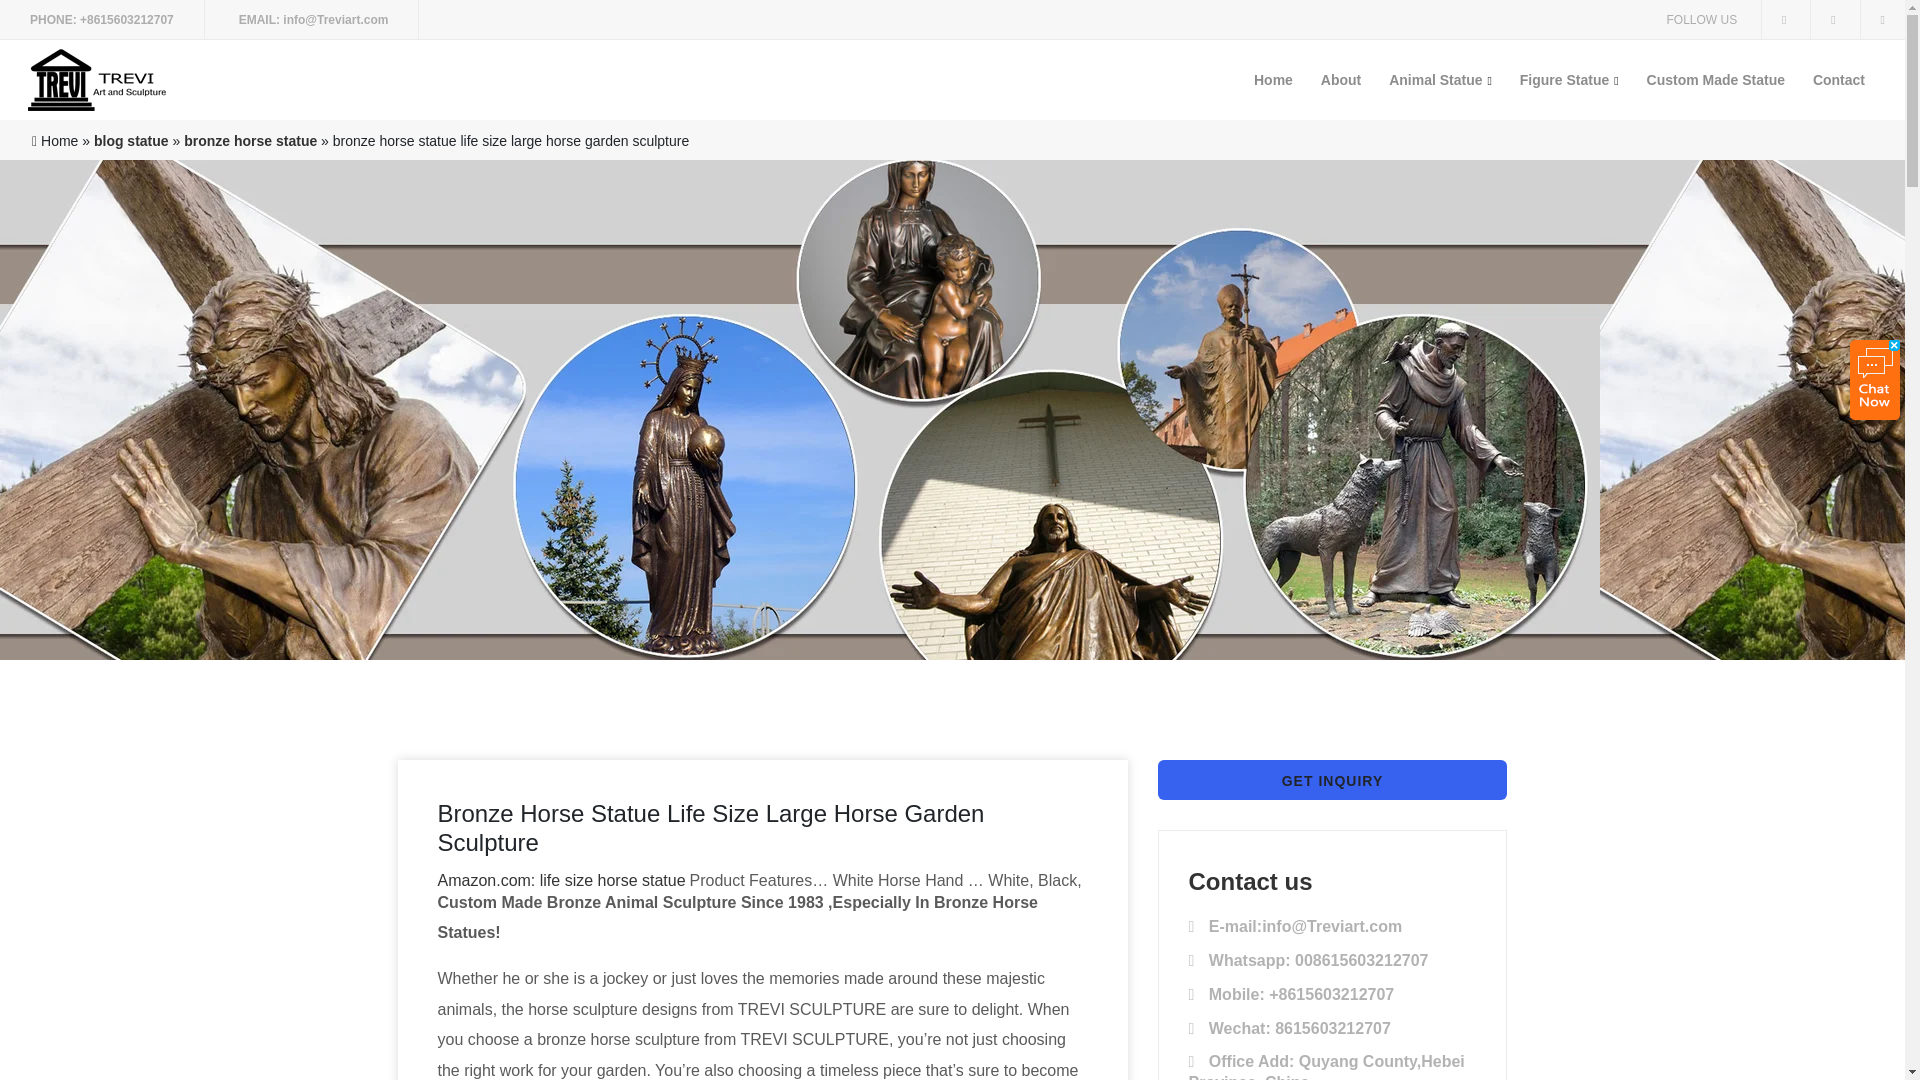 The width and height of the screenshot is (1920, 1080). What do you see at coordinates (250, 140) in the screenshot?
I see `bronze horse statue` at bounding box center [250, 140].